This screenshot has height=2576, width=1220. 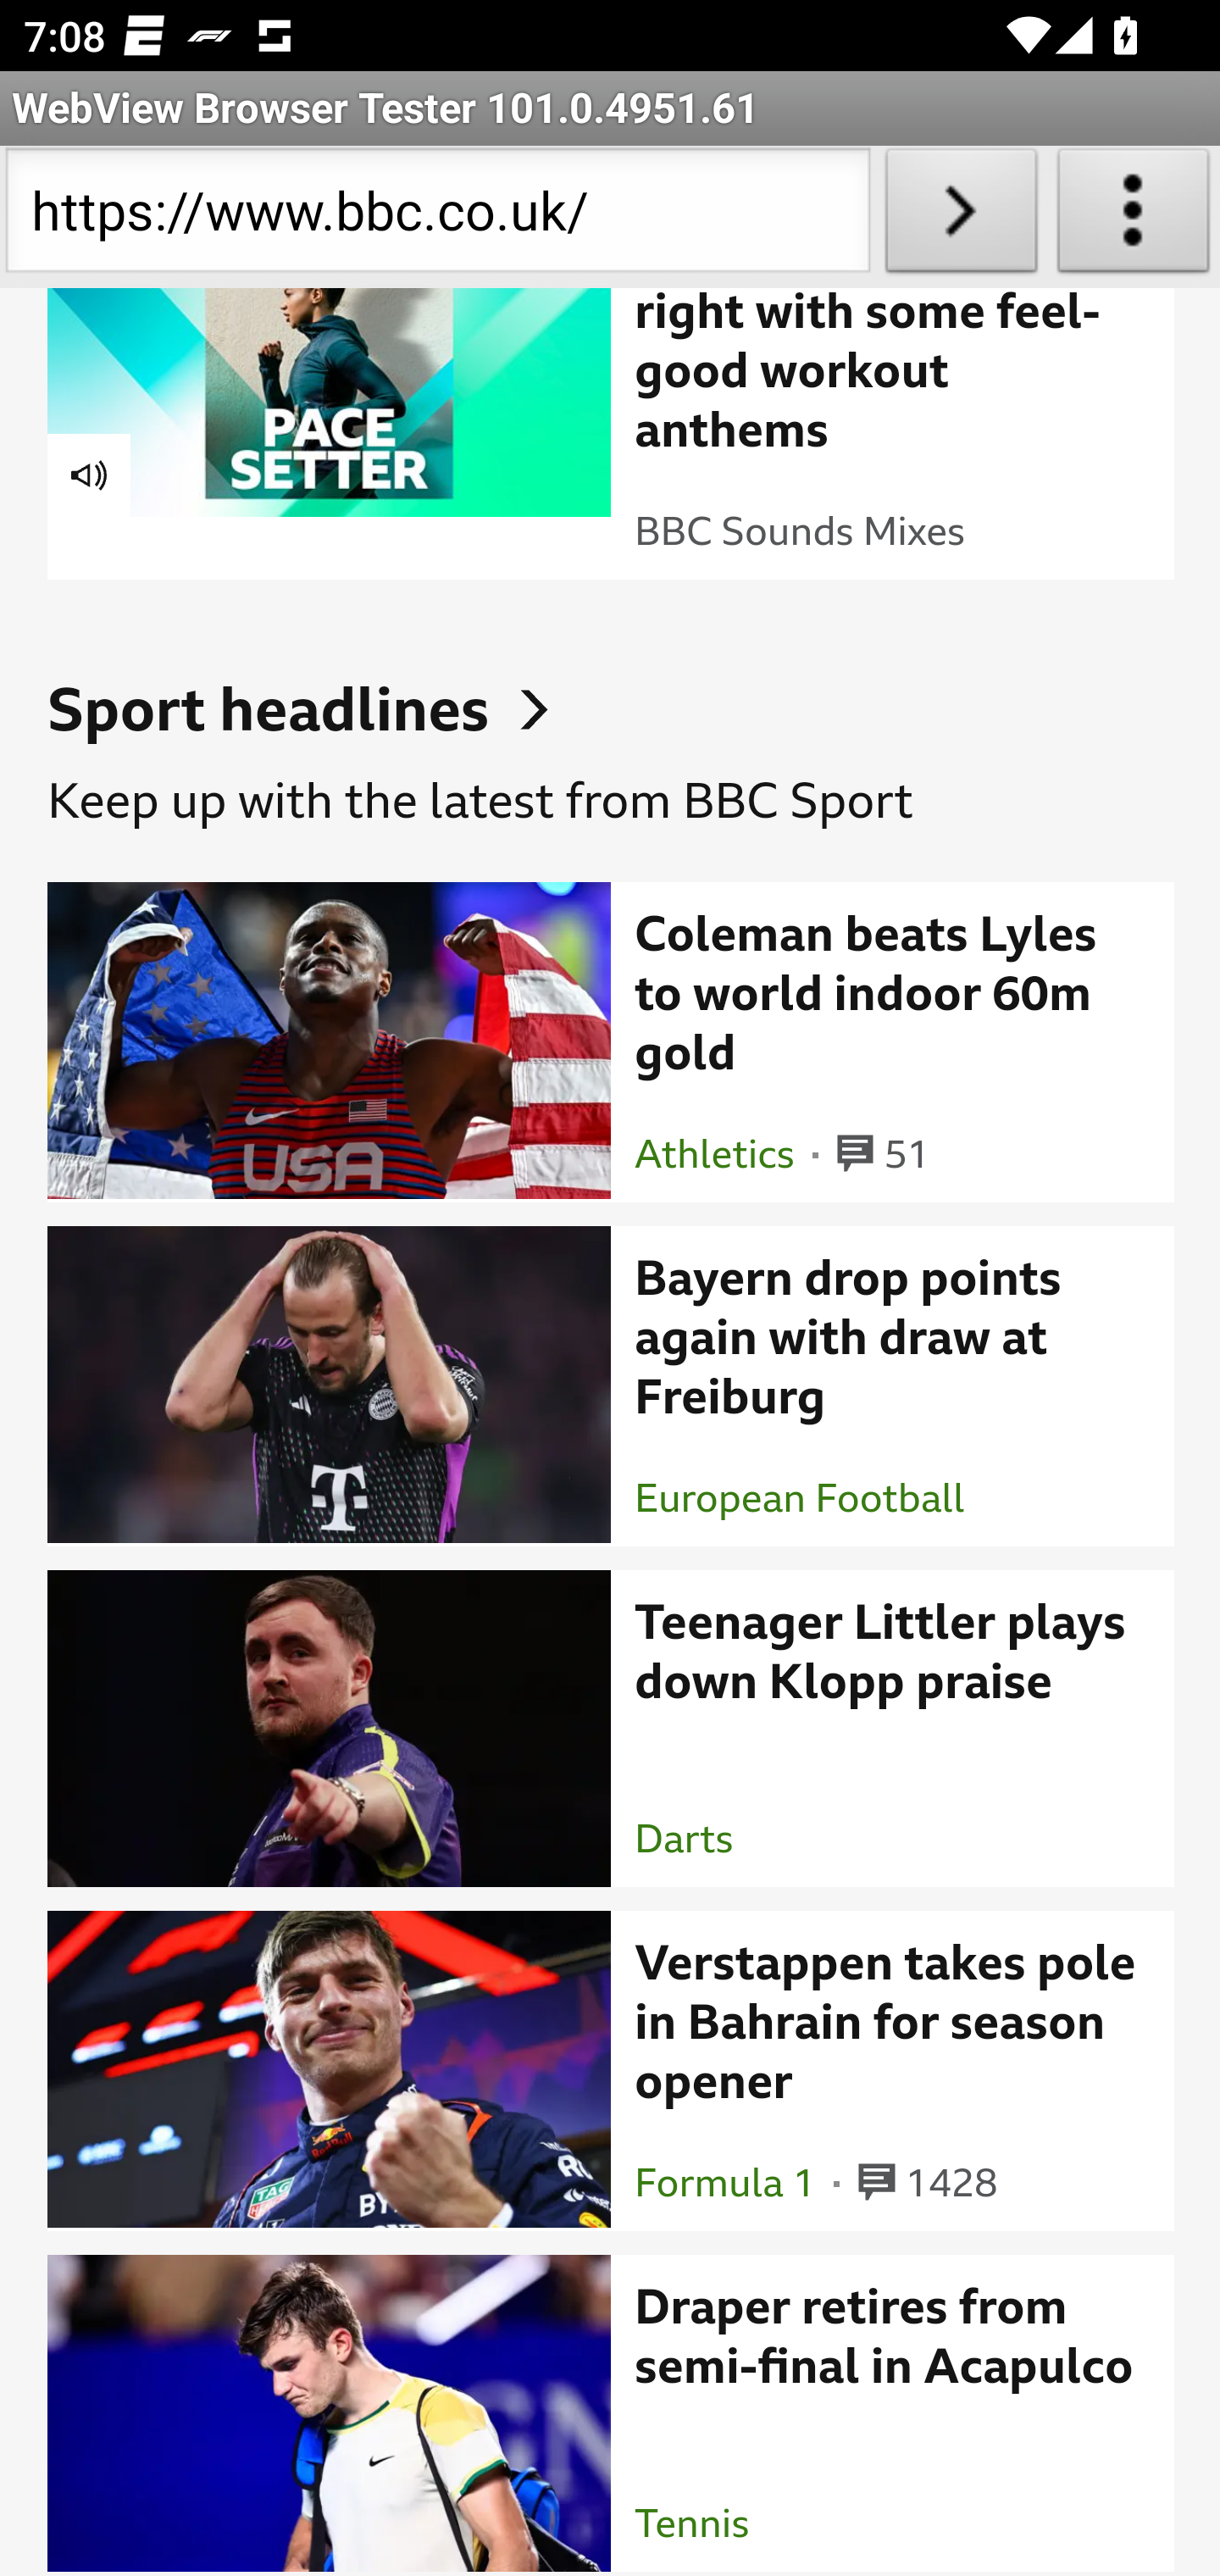 I want to click on https://www.bbc.co.uk/, so click(x=437, y=217).